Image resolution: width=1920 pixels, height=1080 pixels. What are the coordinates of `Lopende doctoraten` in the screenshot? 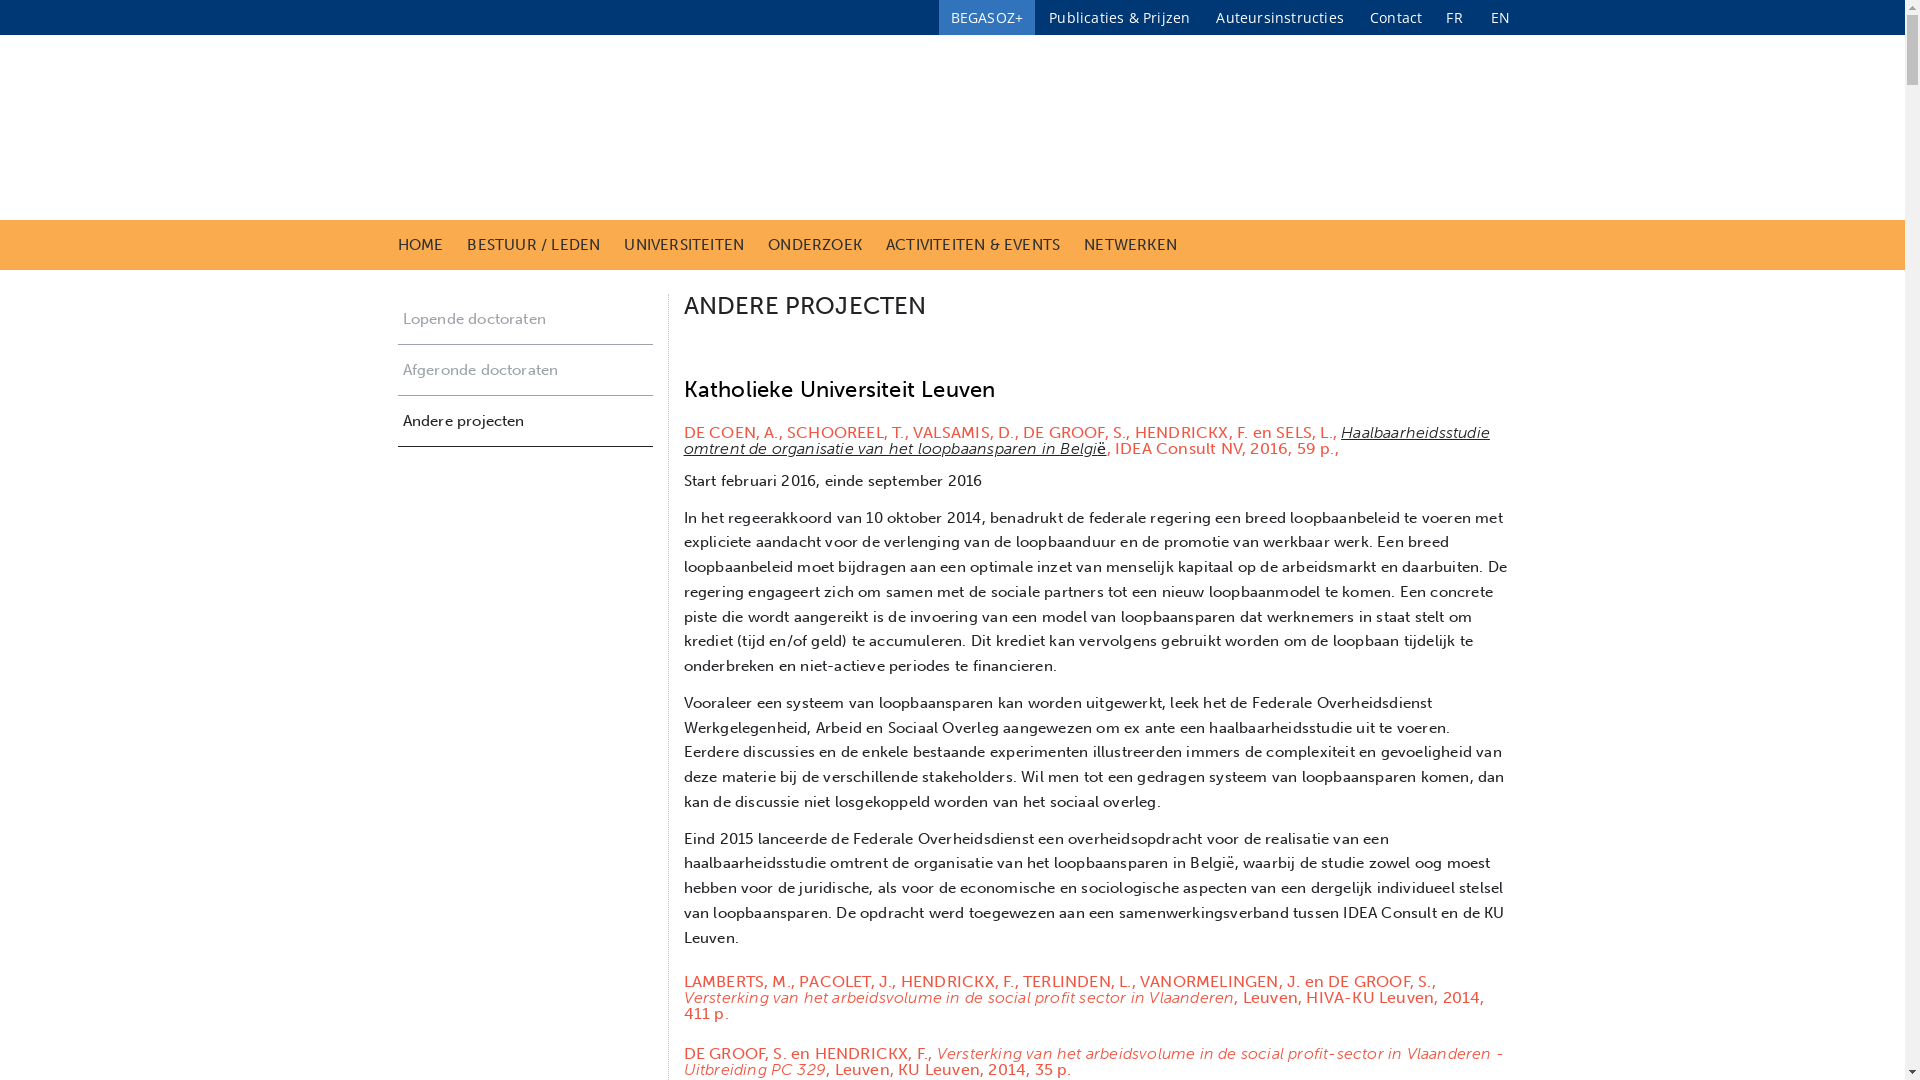 It's located at (526, 319).